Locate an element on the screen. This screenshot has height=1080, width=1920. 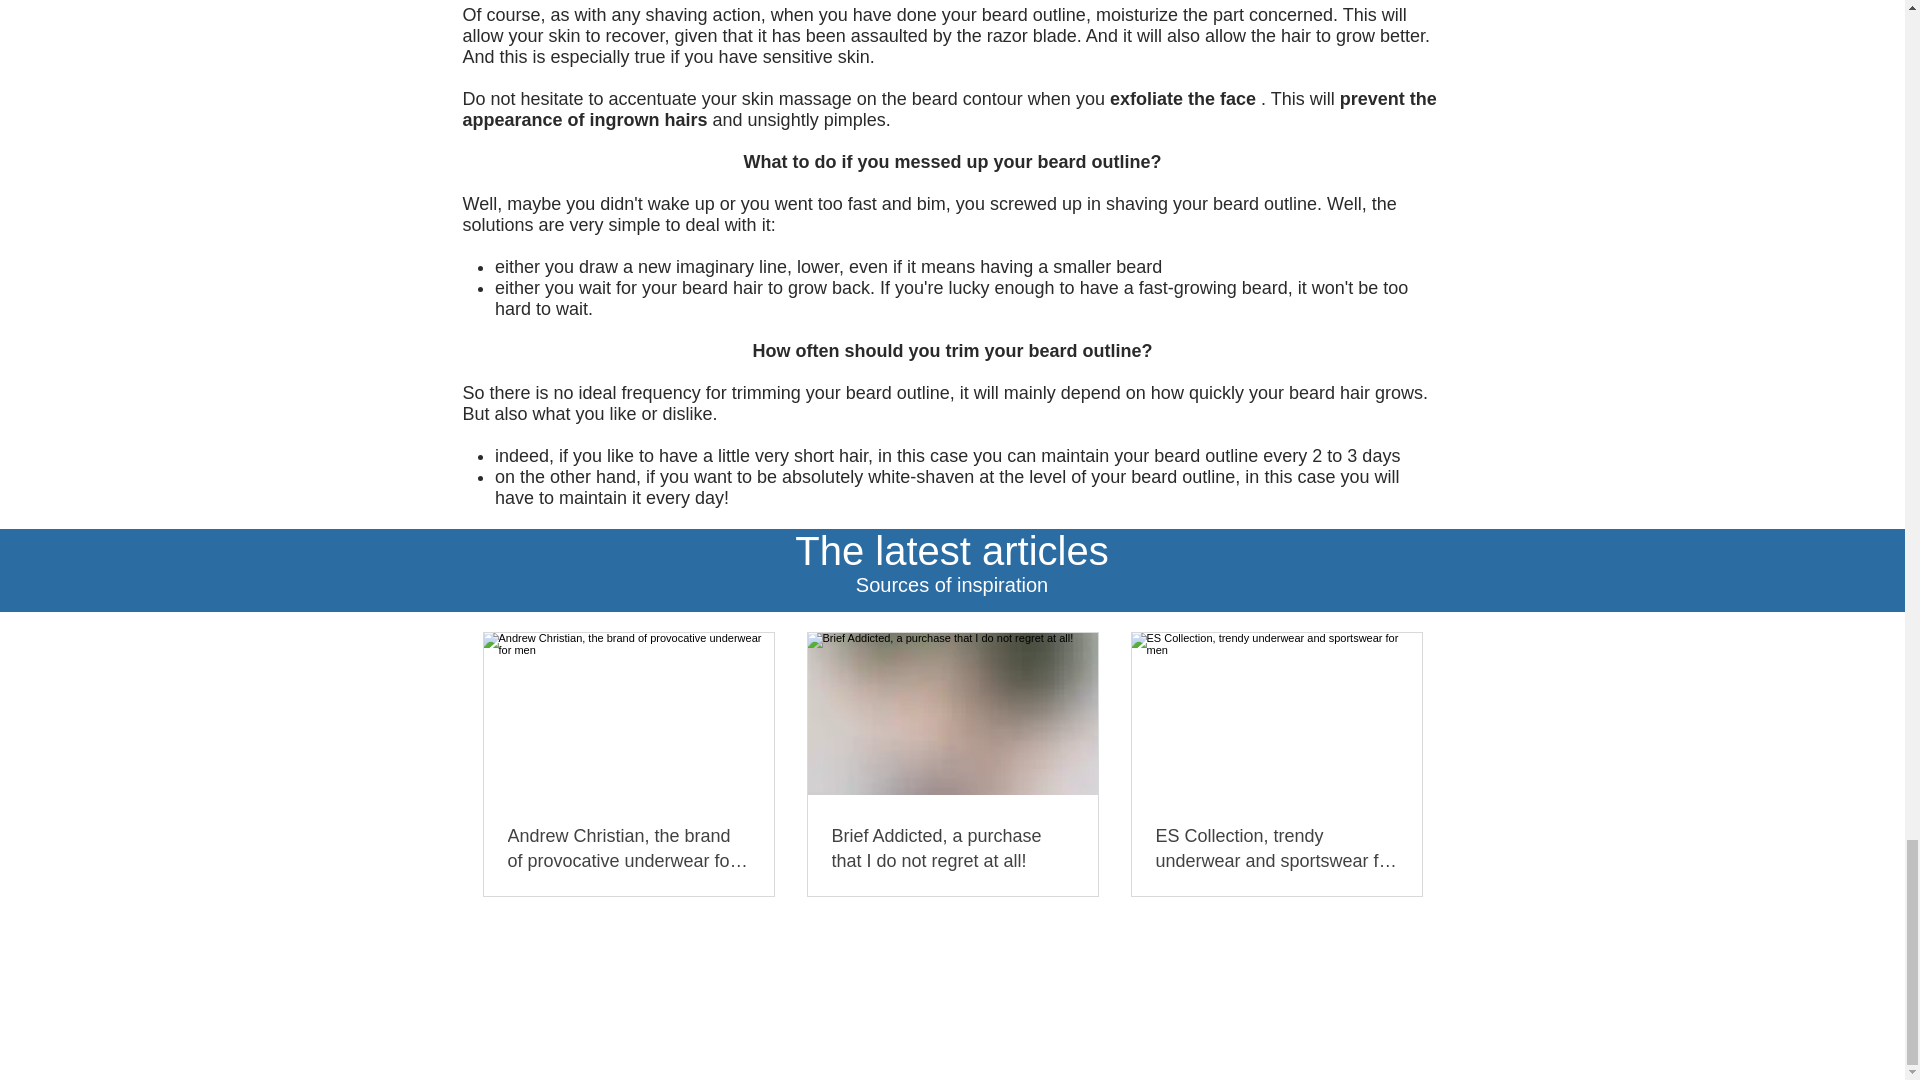
About is located at coordinates (678, 951).